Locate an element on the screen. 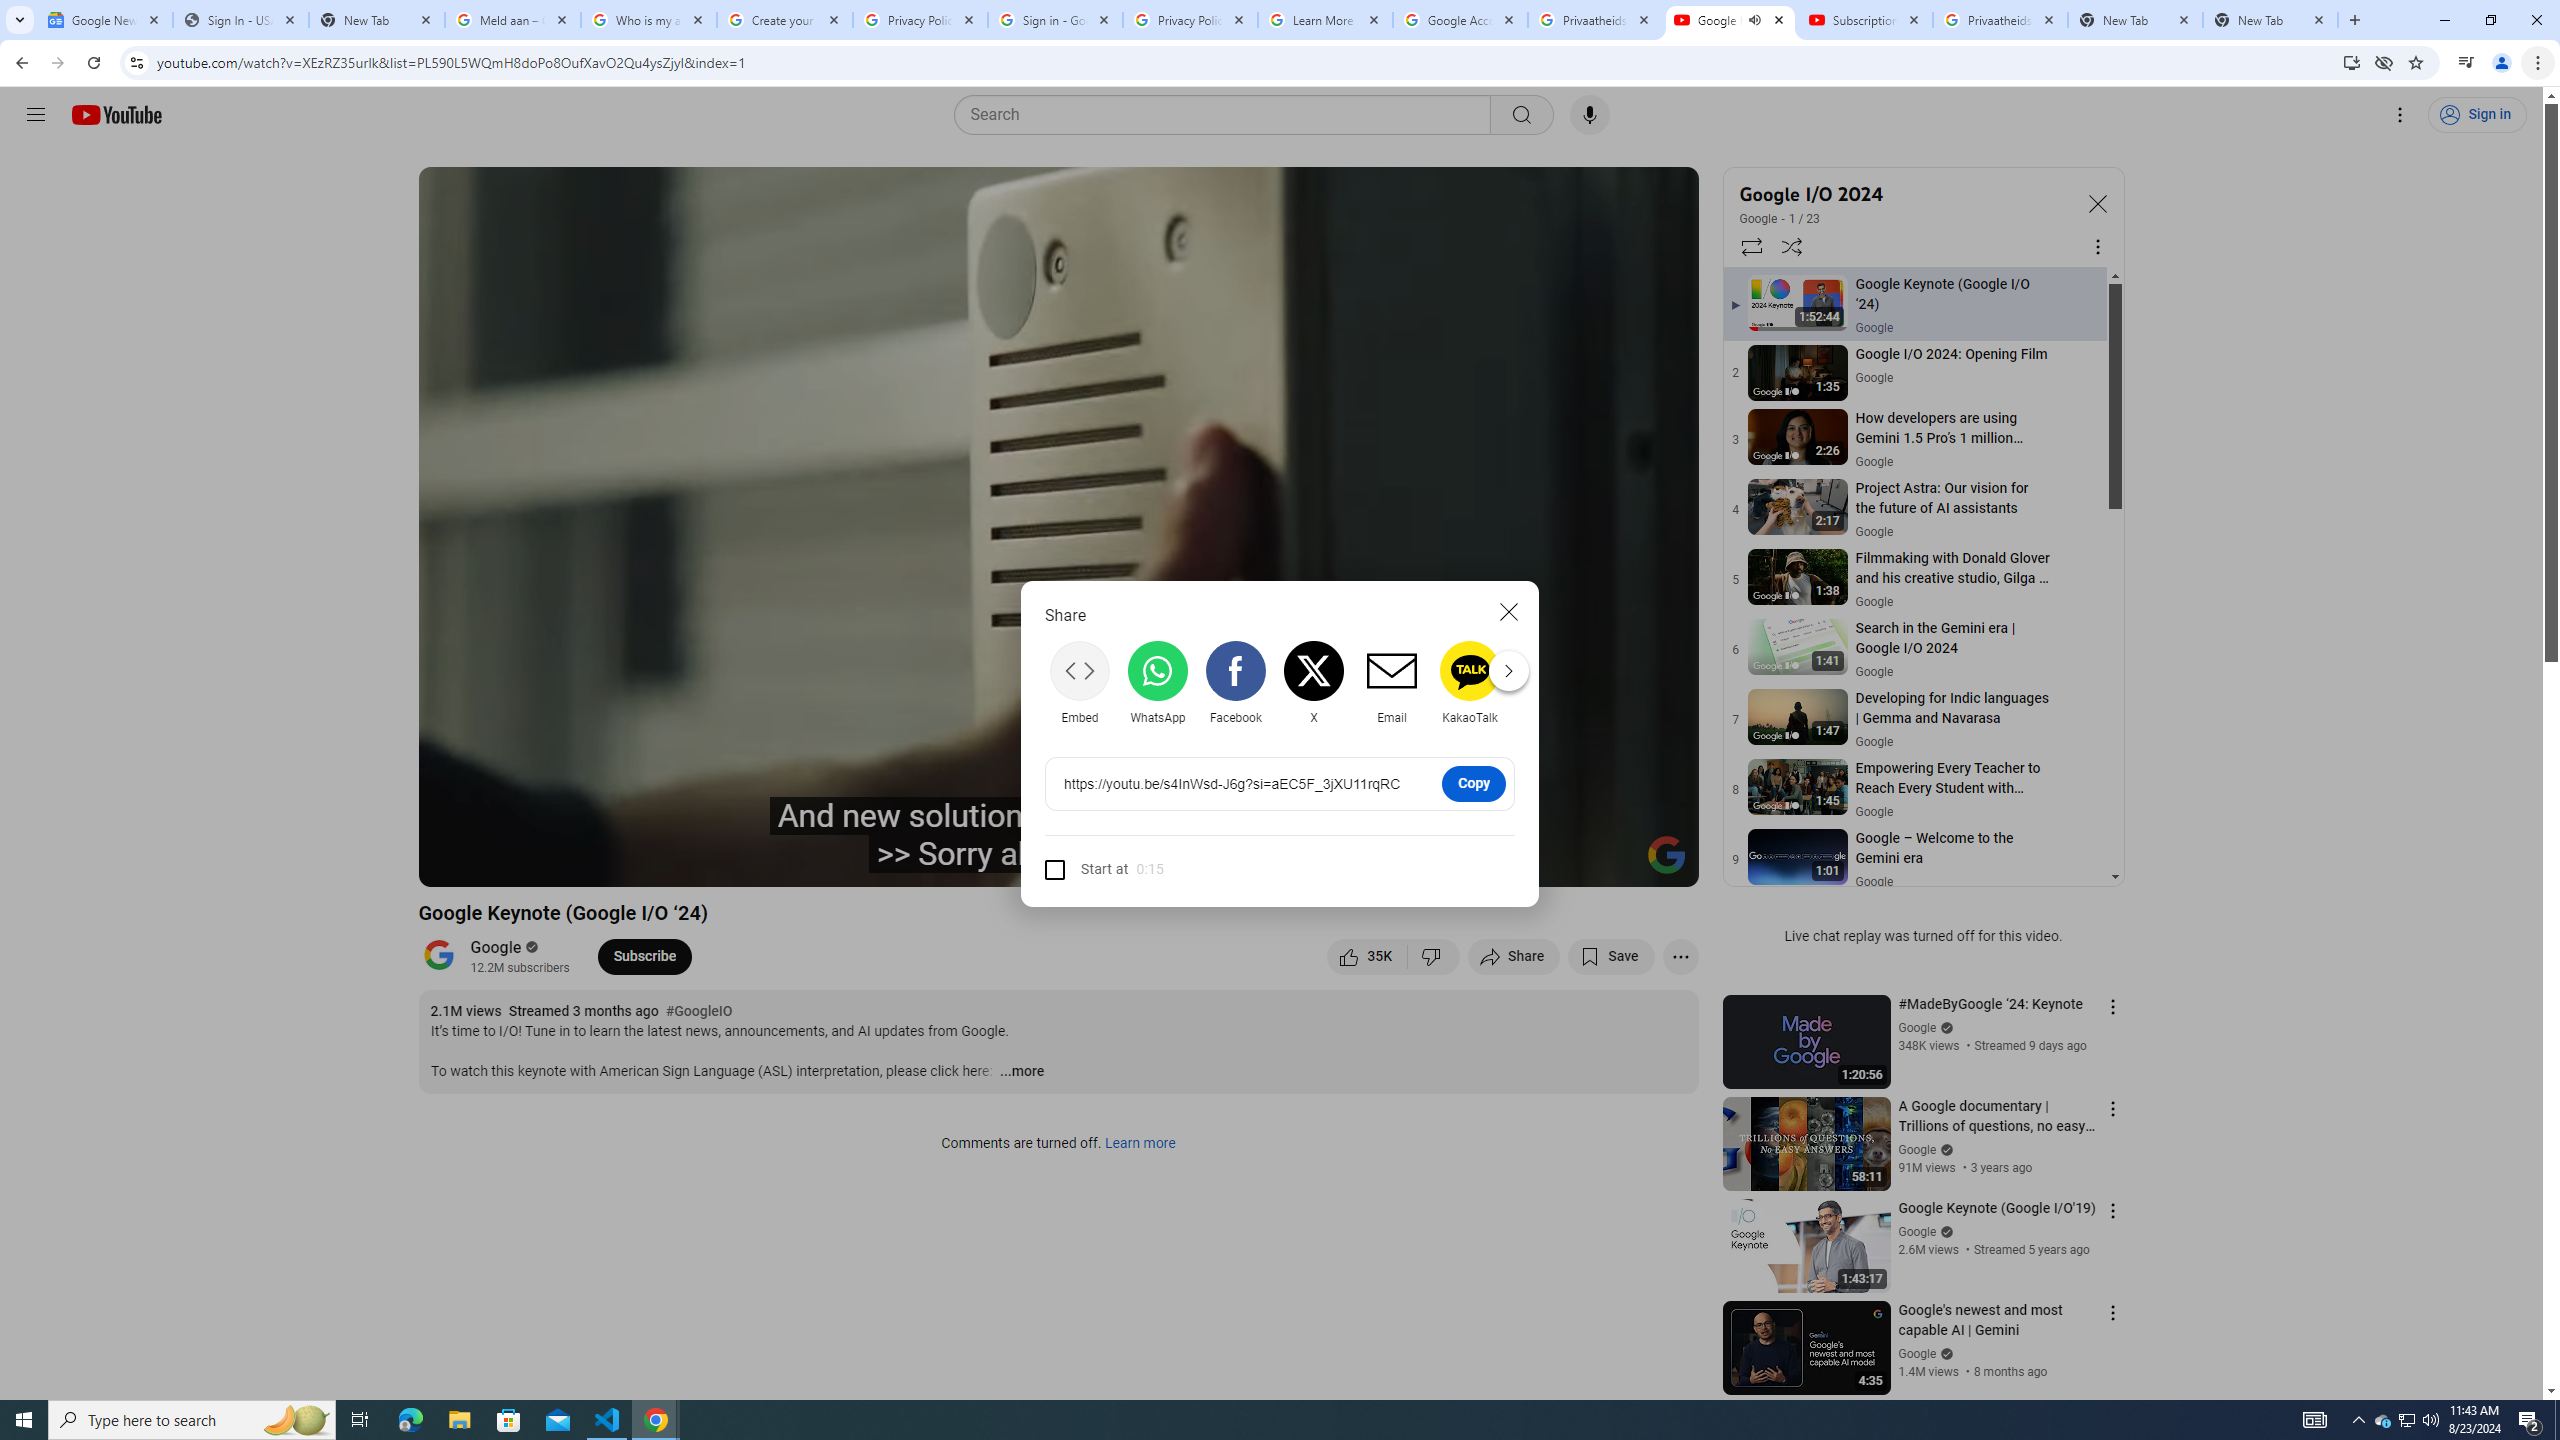 This screenshot has width=2560, height=1440. WhatsApp is located at coordinates (1158, 682).